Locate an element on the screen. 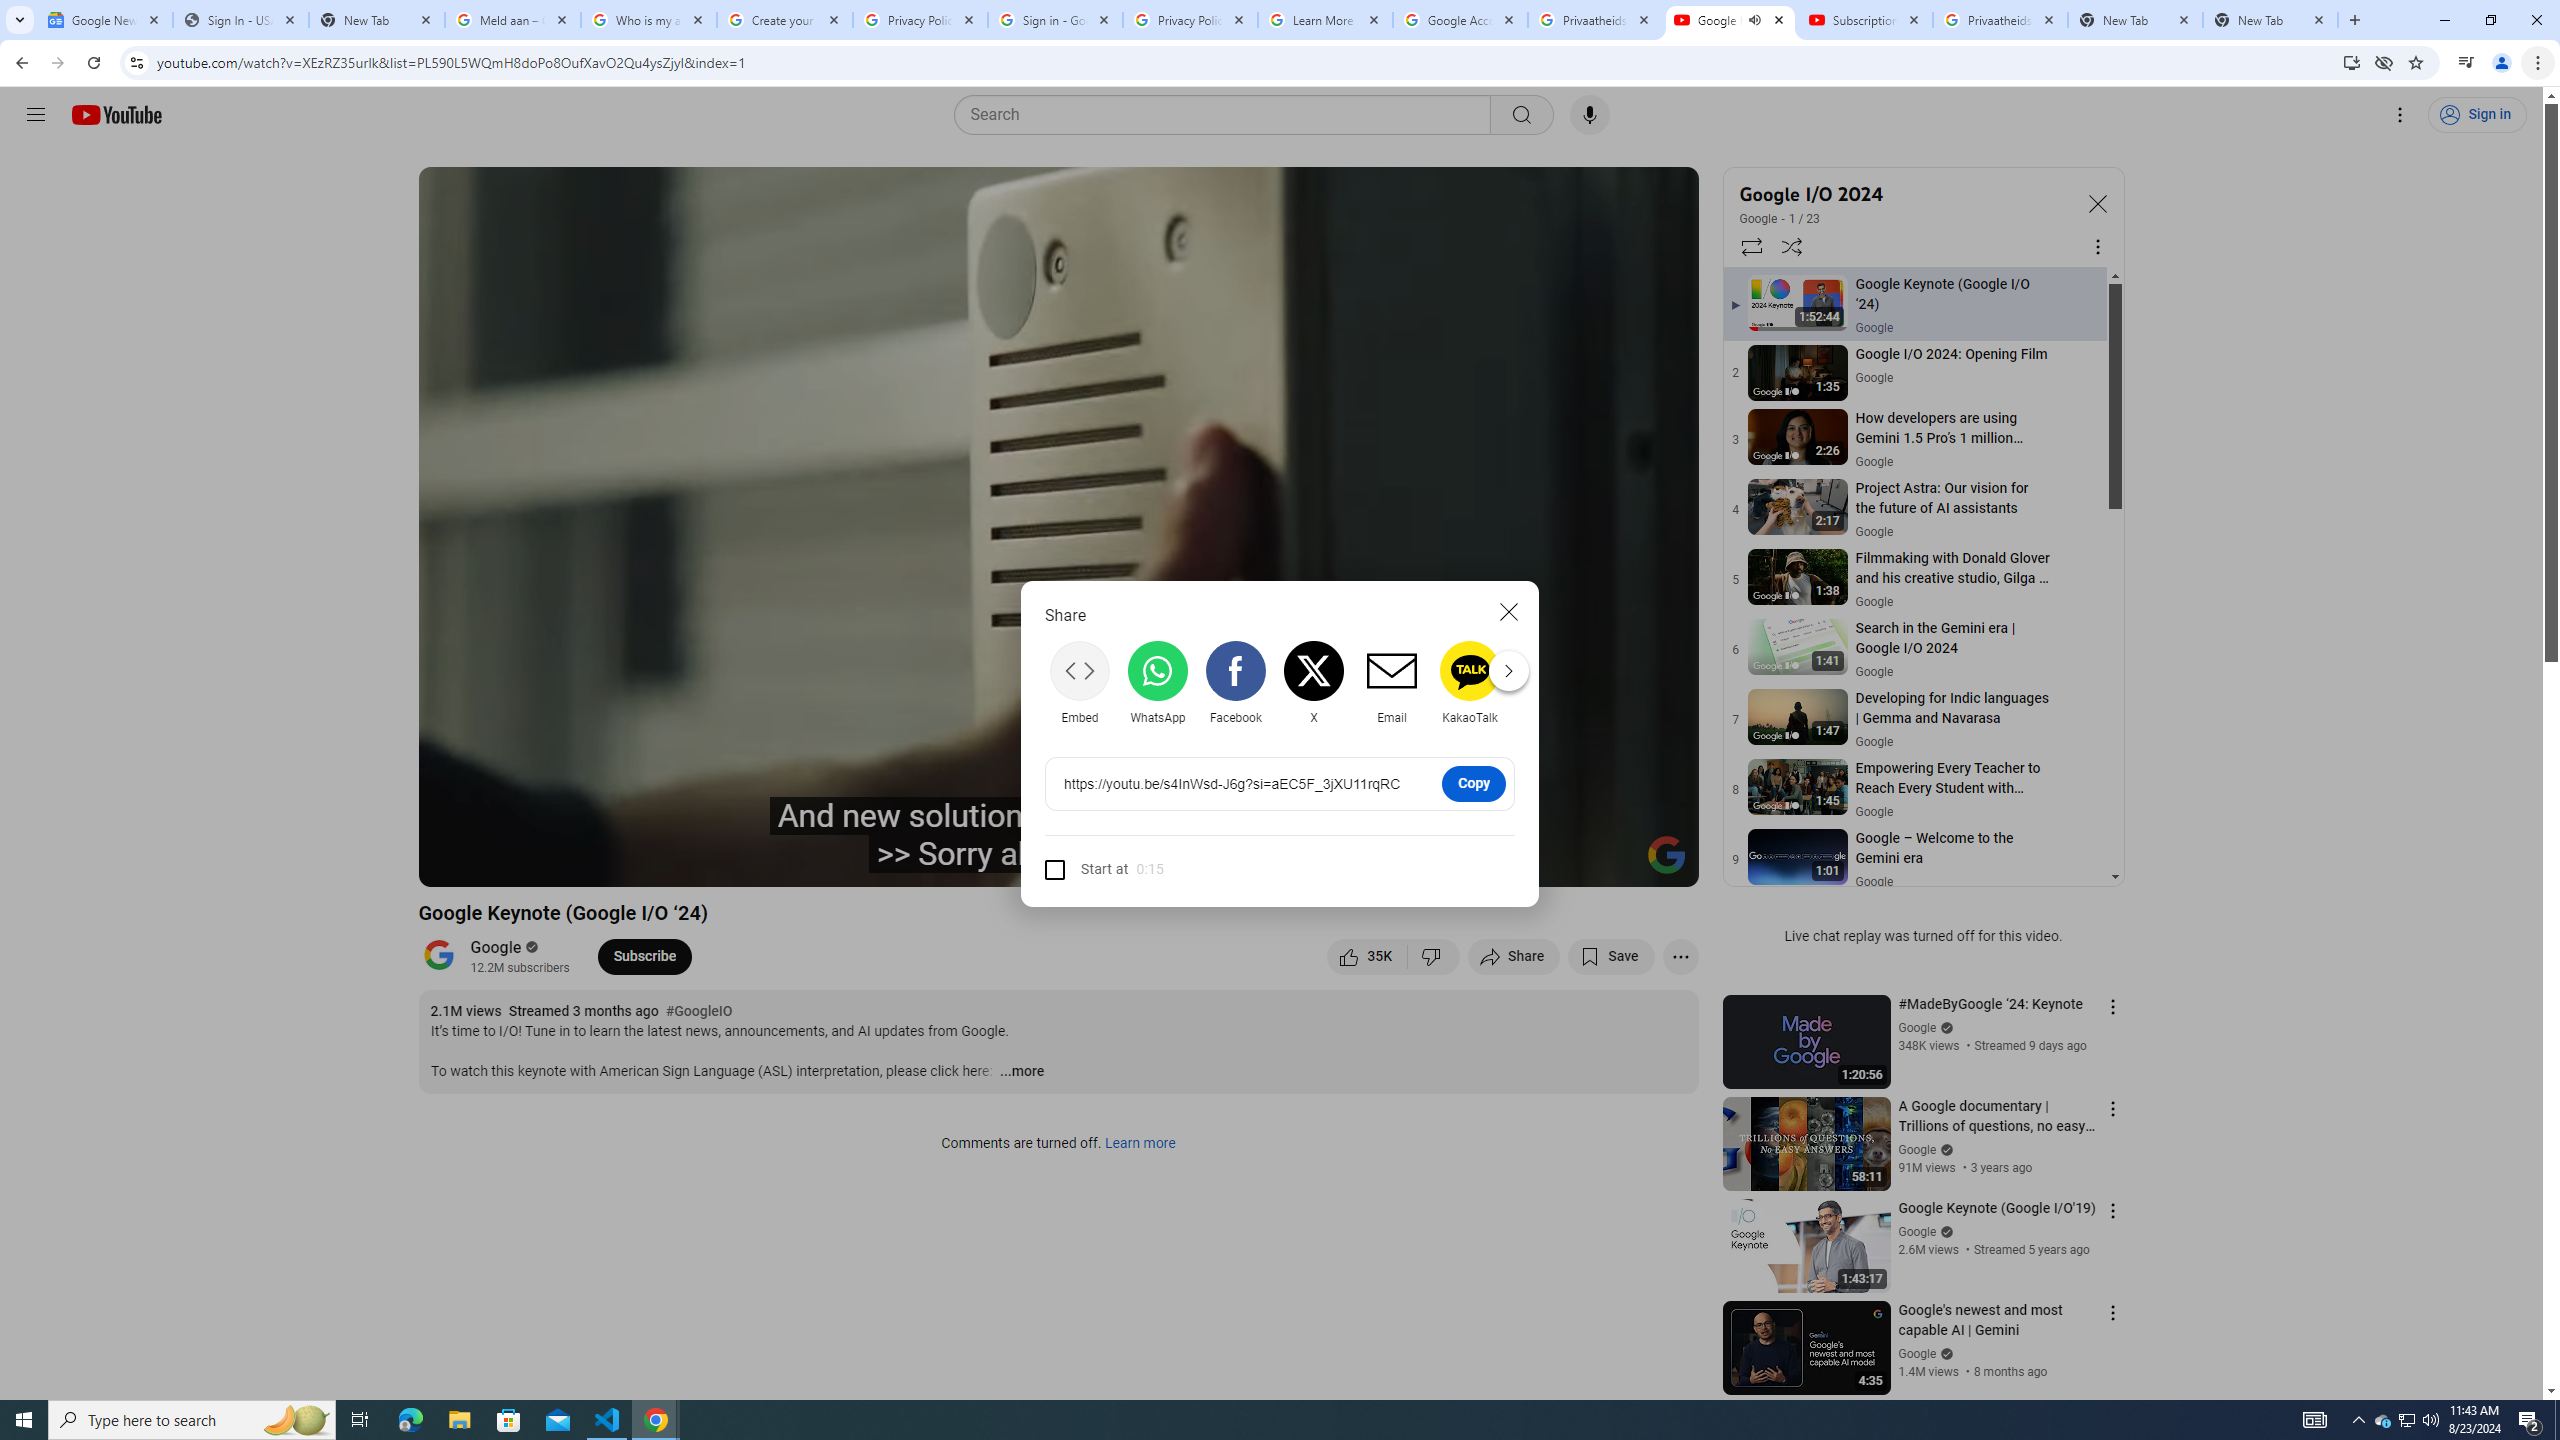 This screenshot has width=2560, height=1440. WhatsApp is located at coordinates (1158, 682).